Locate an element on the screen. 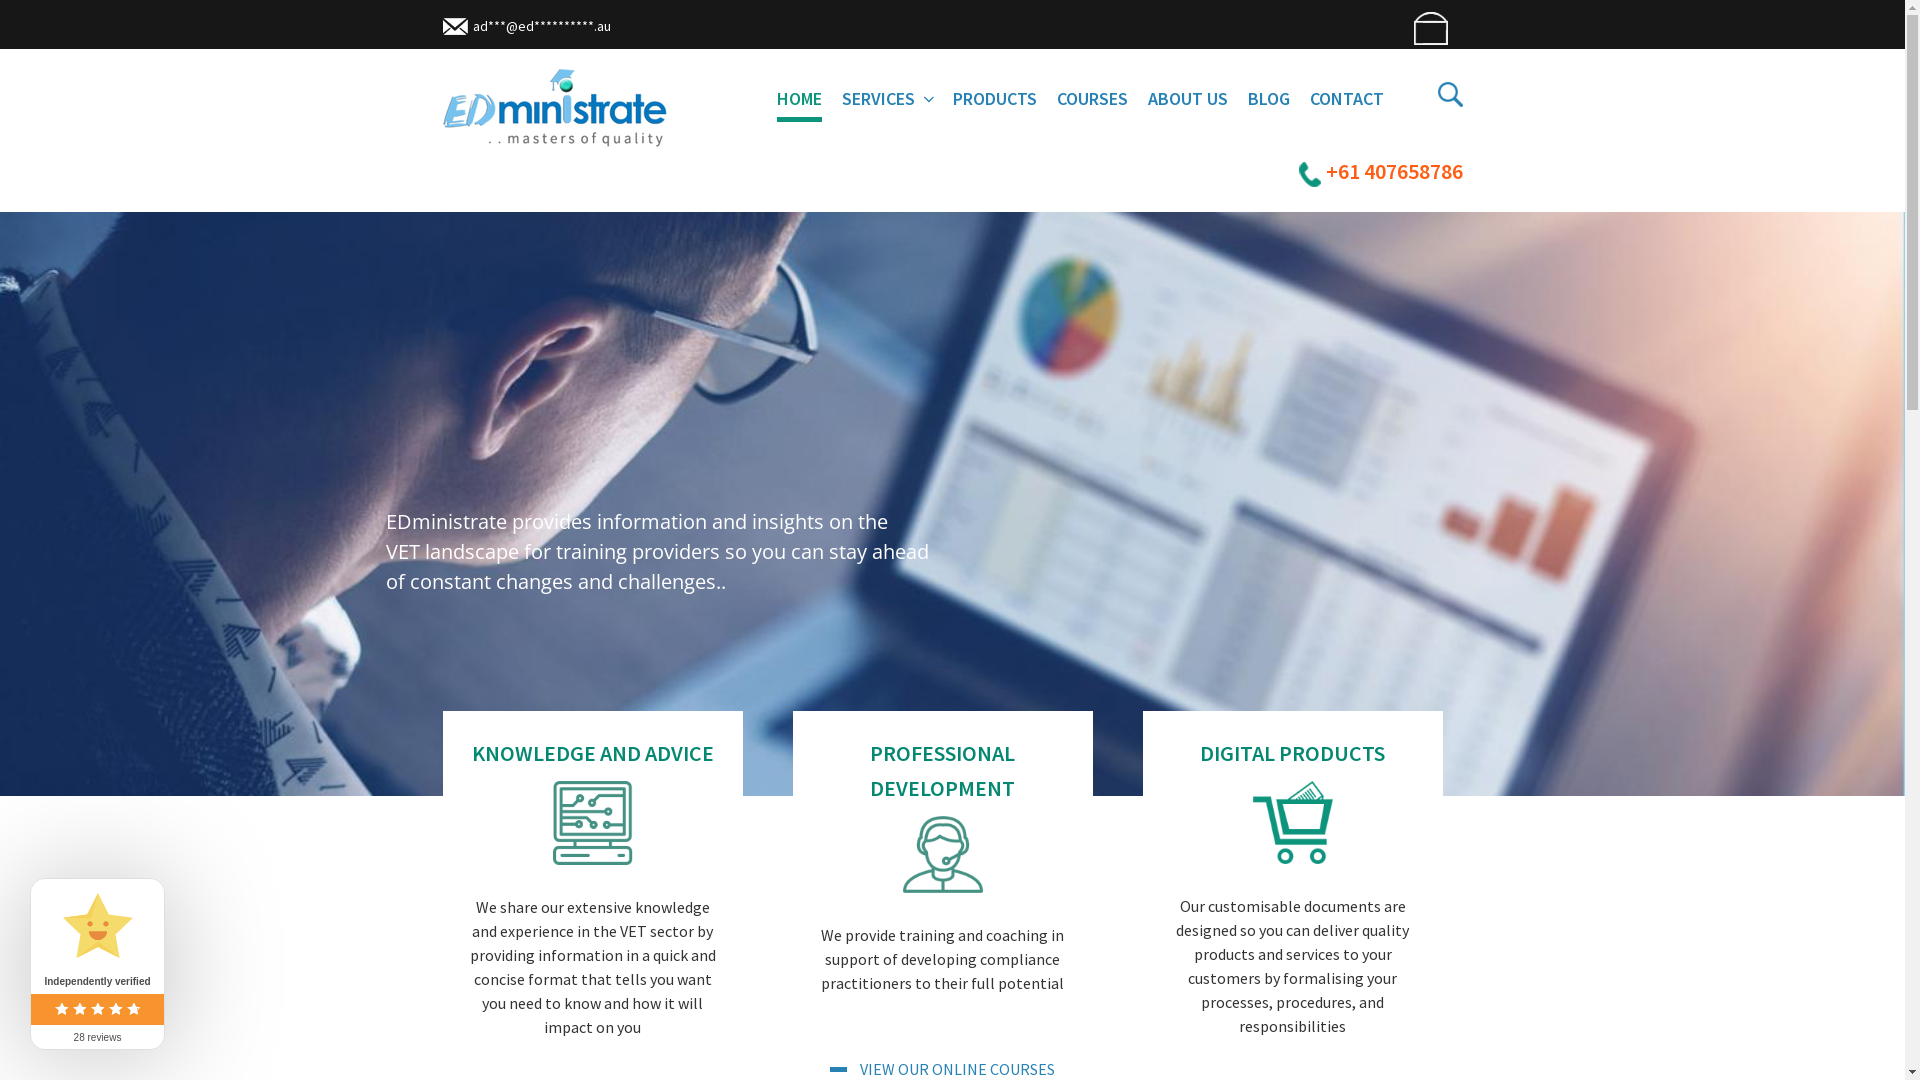  ad***@ed**********.au is located at coordinates (526, 26).